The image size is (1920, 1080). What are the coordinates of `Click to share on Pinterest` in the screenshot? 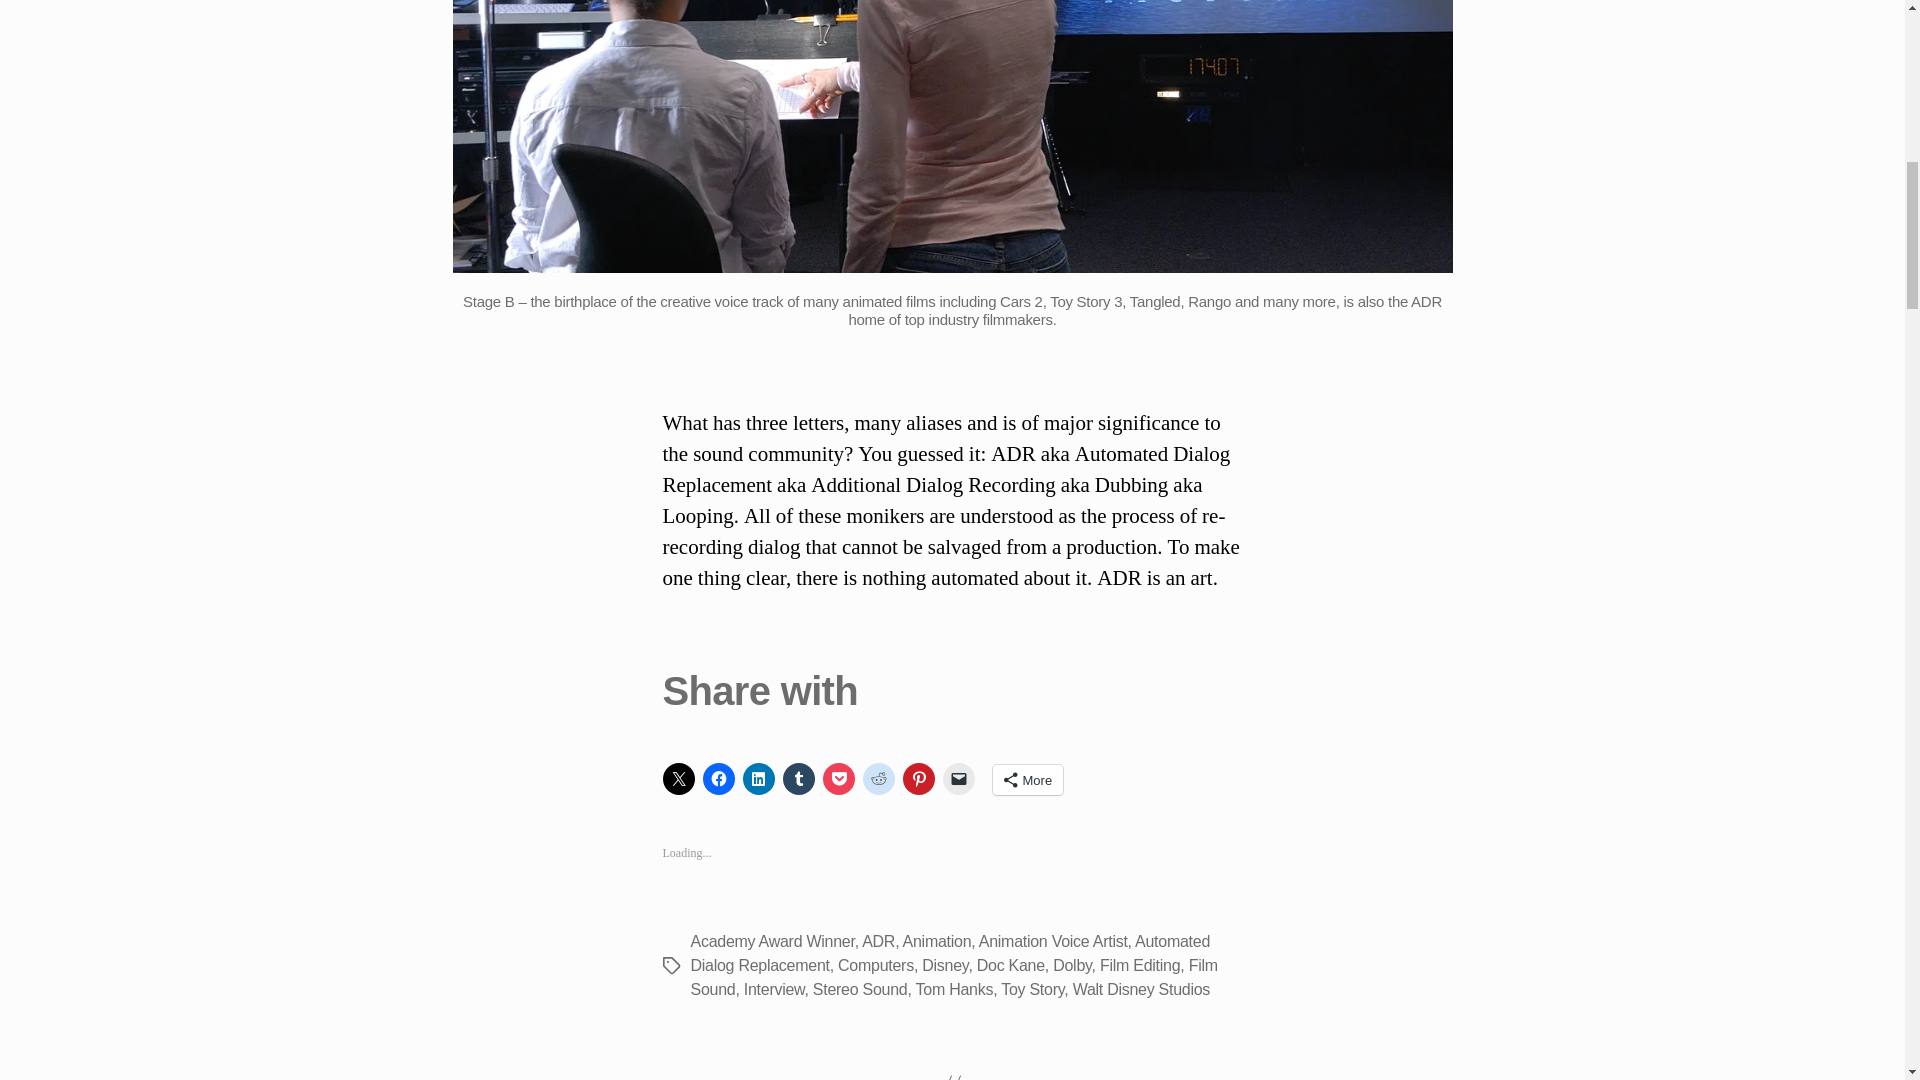 It's located at (918, 778).